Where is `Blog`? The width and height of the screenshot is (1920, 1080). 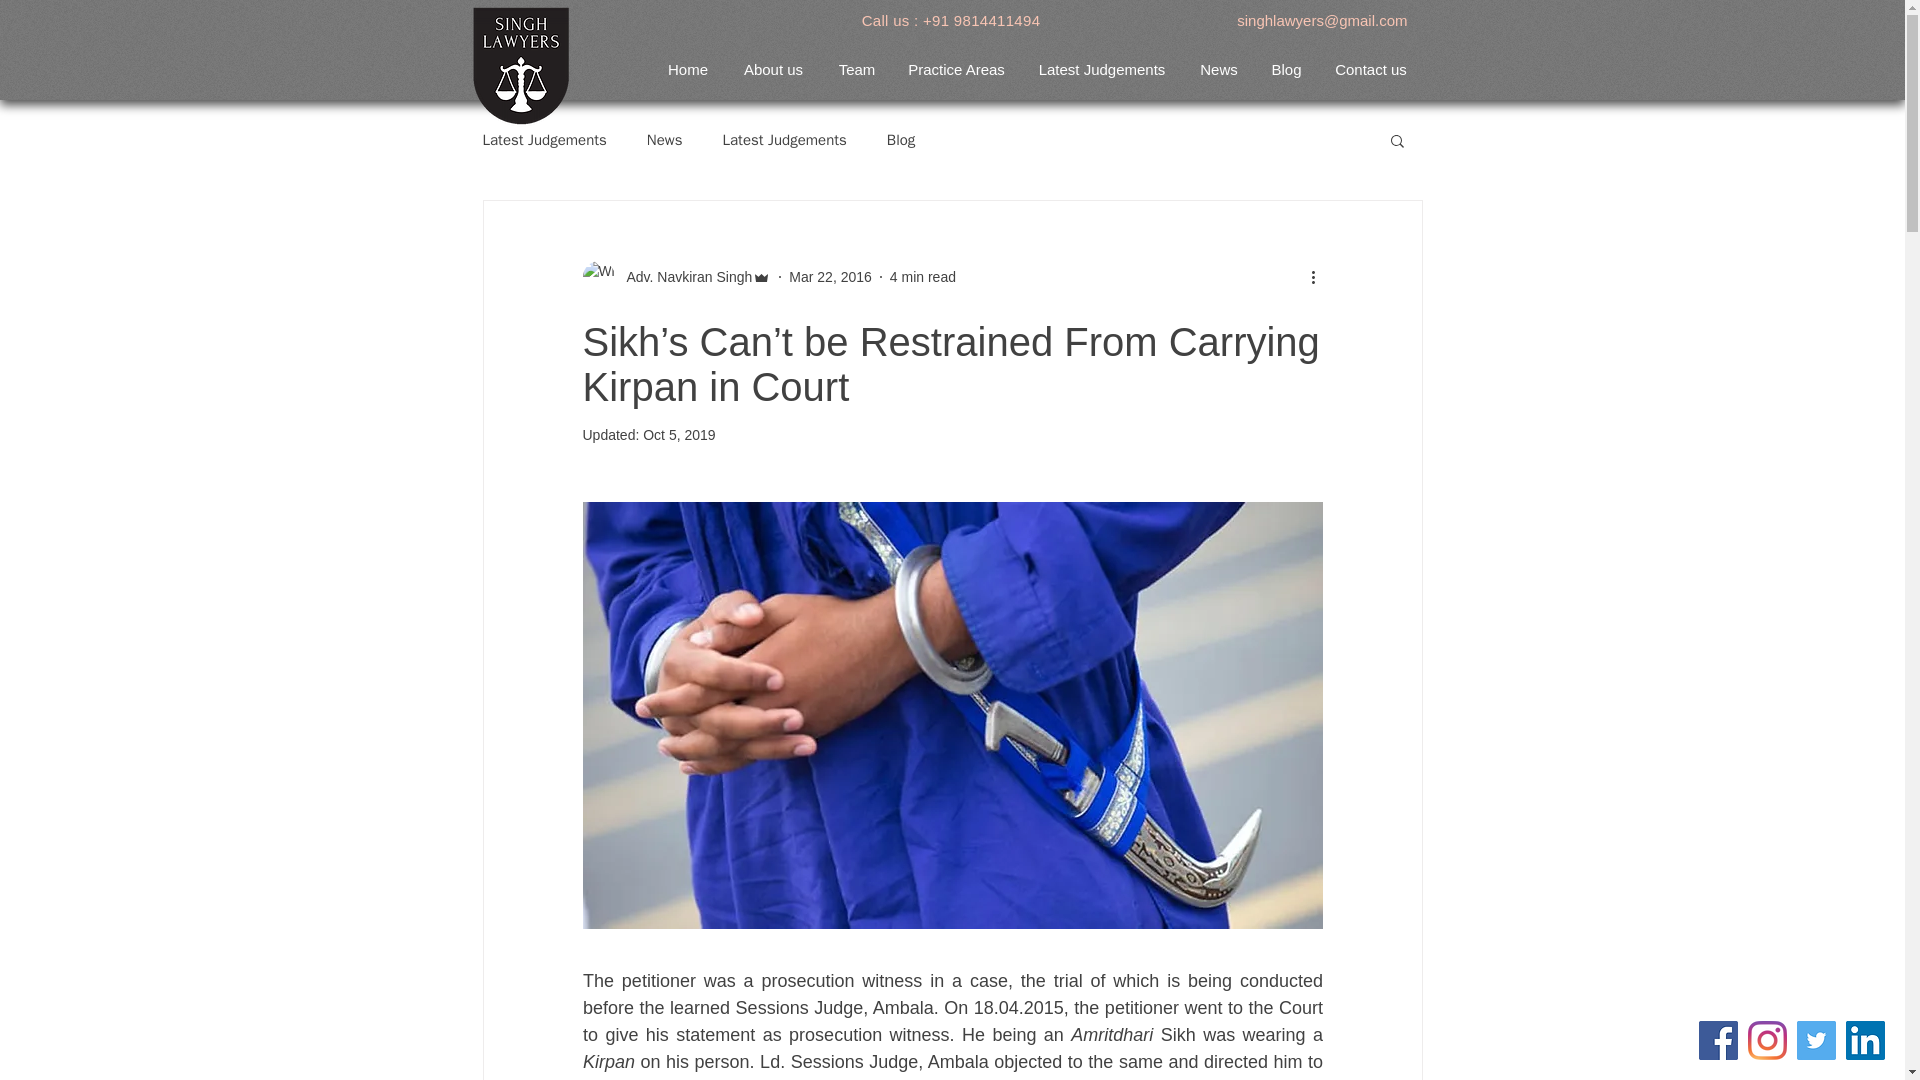 Blog is located at coordinates (1285, 70).